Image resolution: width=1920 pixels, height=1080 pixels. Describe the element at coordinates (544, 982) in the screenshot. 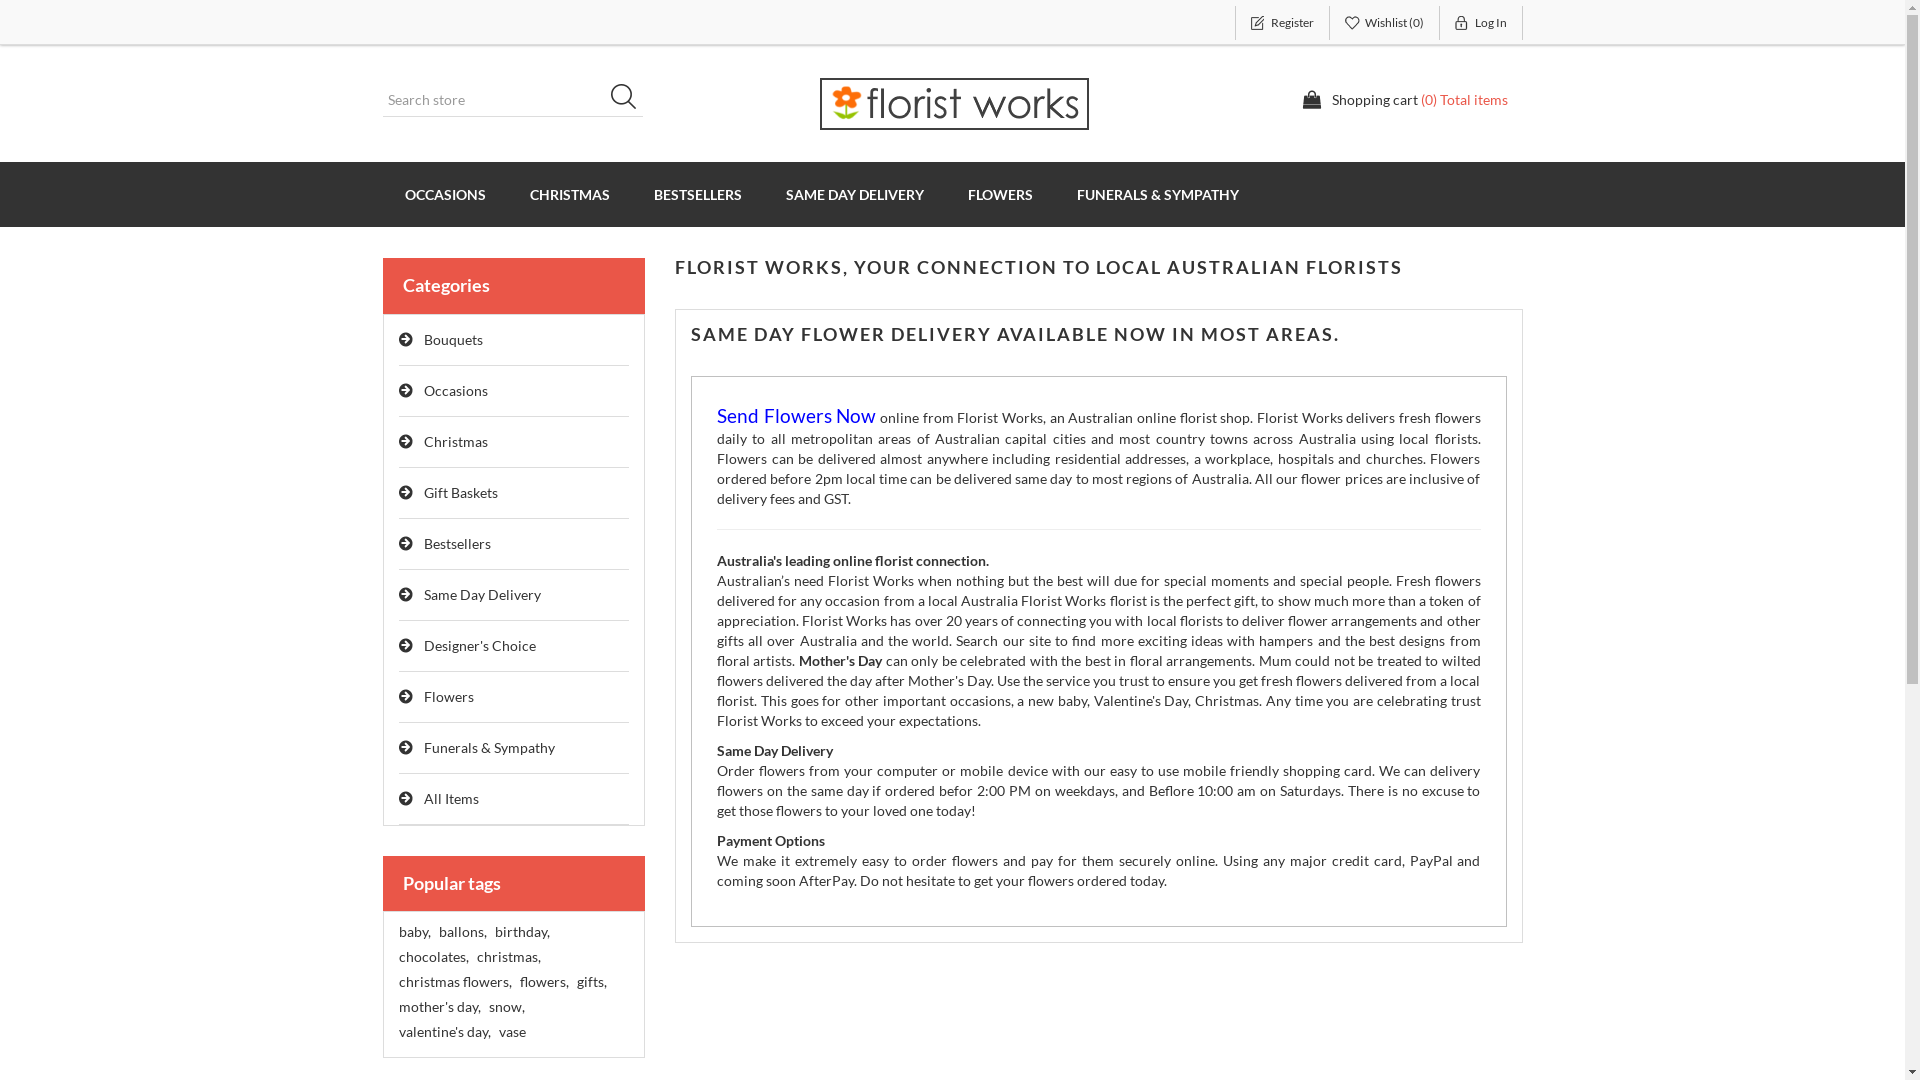

I see `flowers,` at that location.